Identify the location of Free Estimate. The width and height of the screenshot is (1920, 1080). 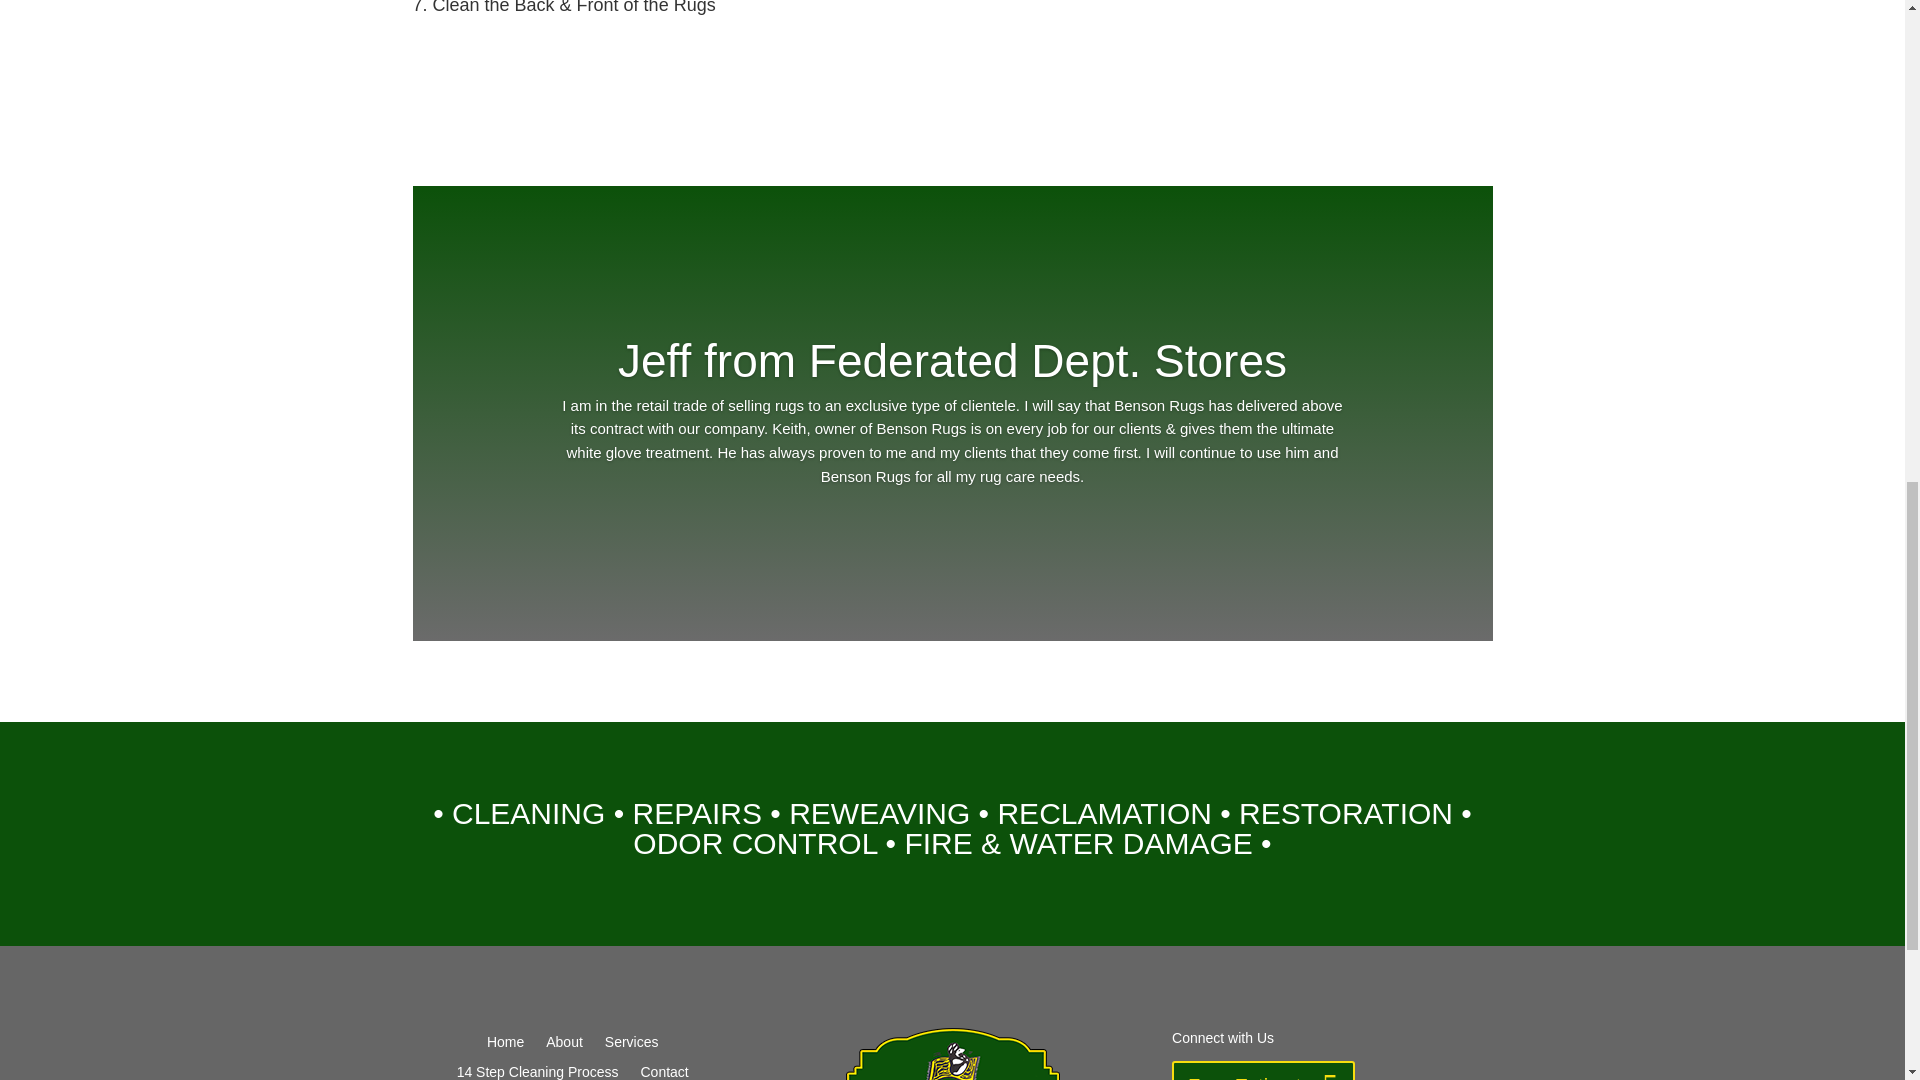
(1262, 1070).